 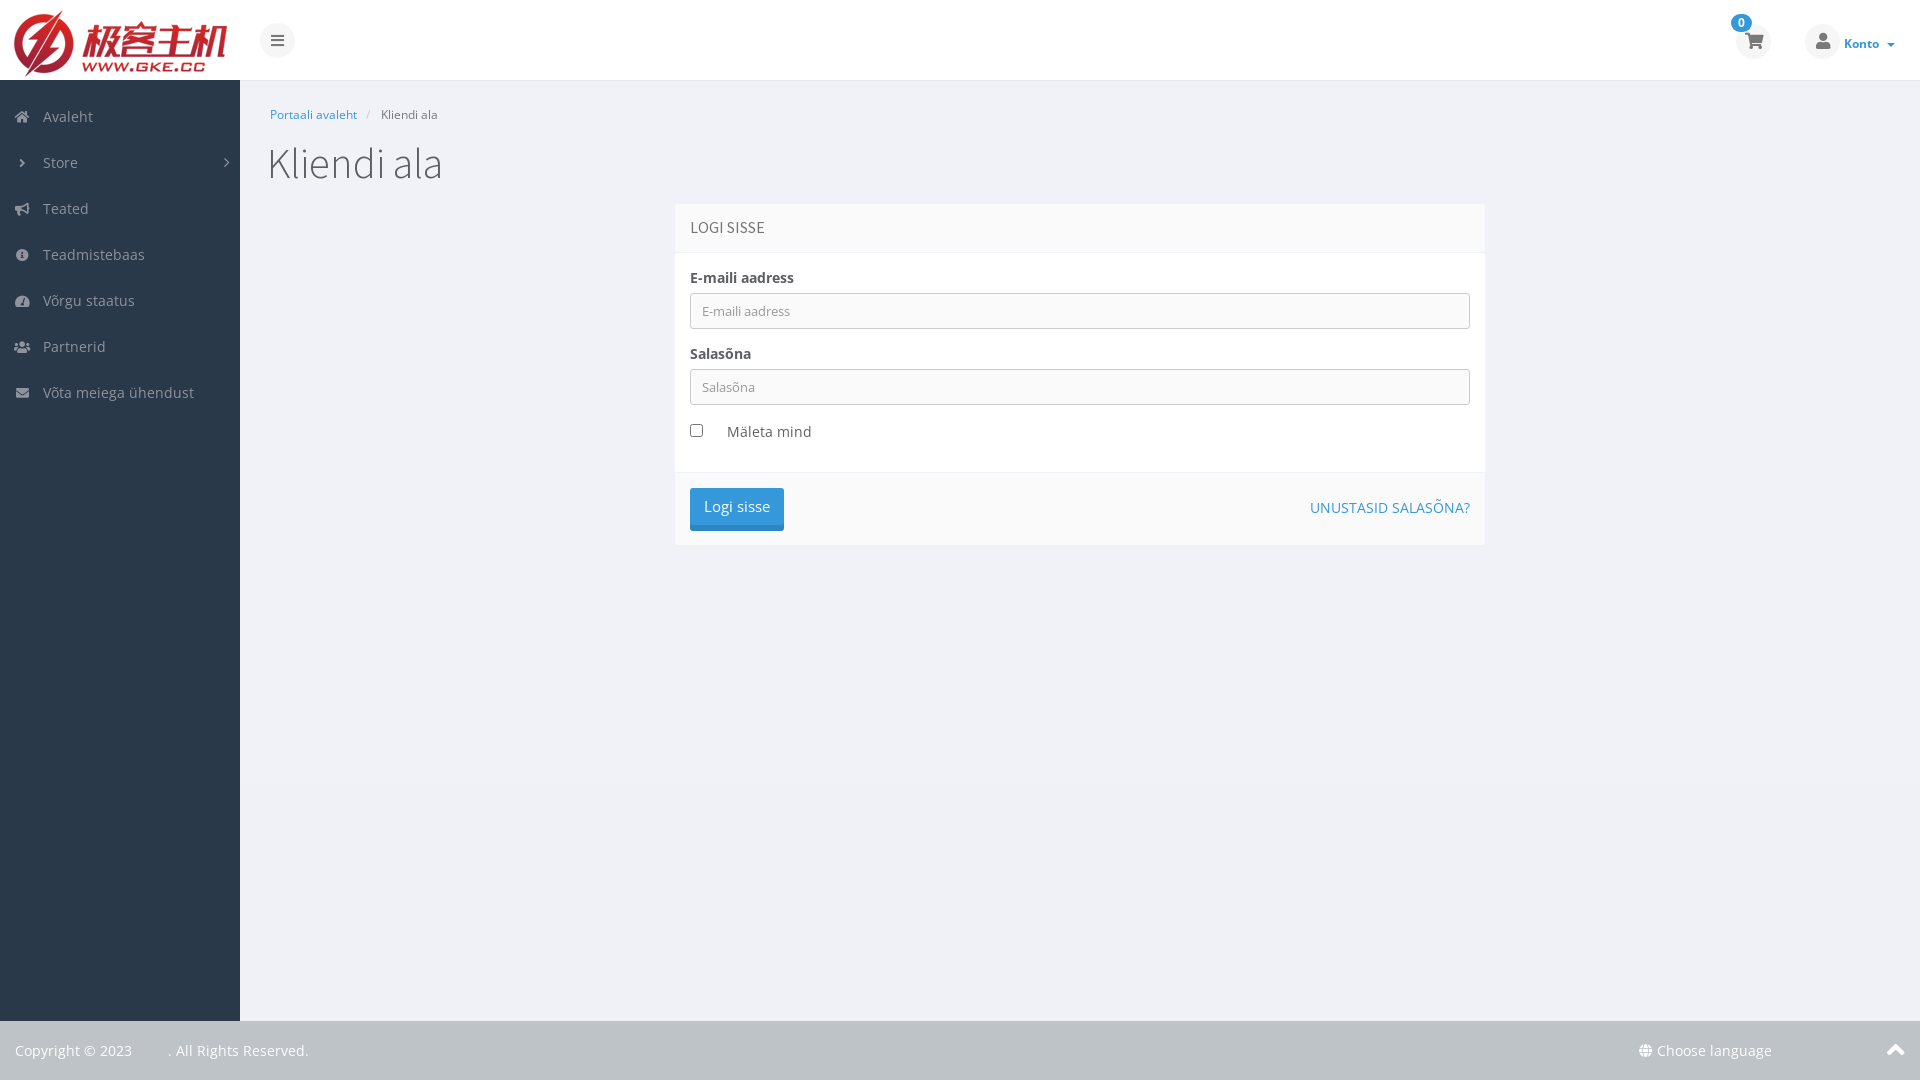 I want to click on Logi sisse, so click(x=737, y=506).